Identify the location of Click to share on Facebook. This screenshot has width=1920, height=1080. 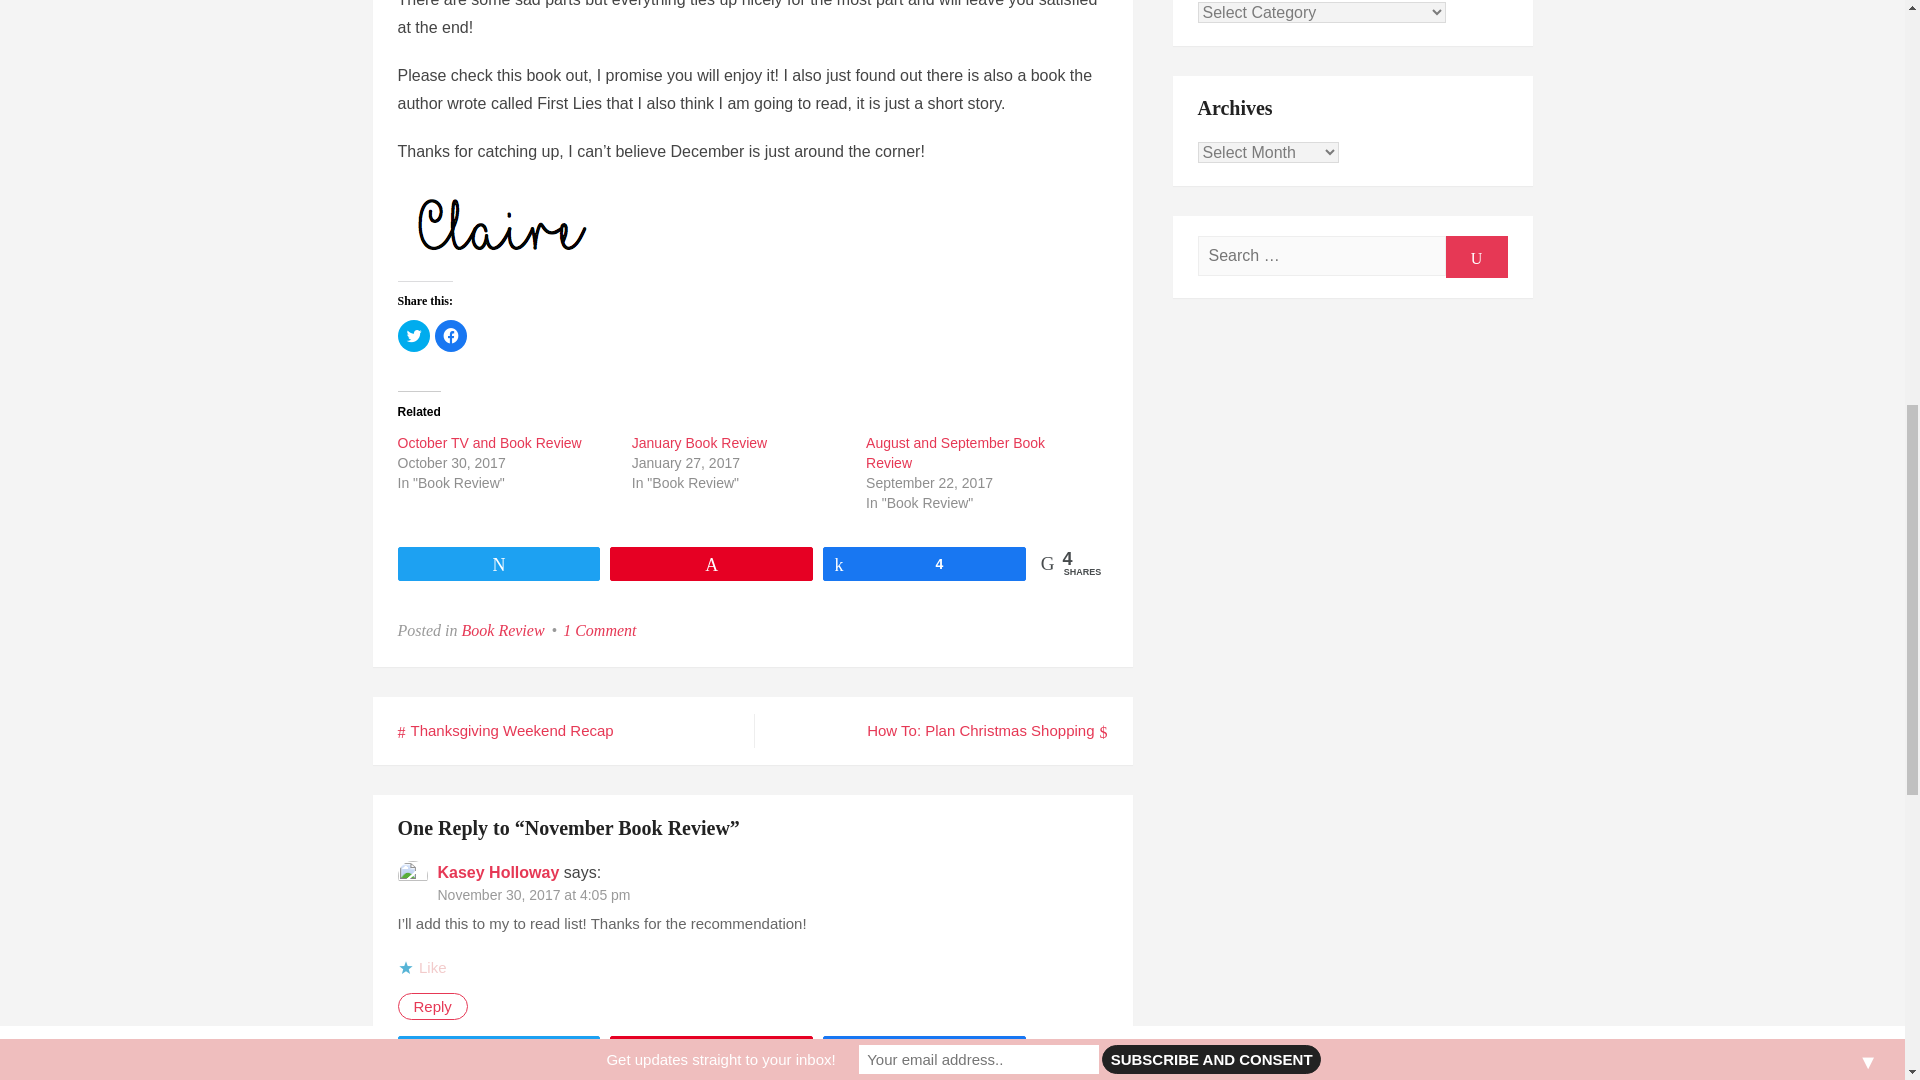
(450, 336).